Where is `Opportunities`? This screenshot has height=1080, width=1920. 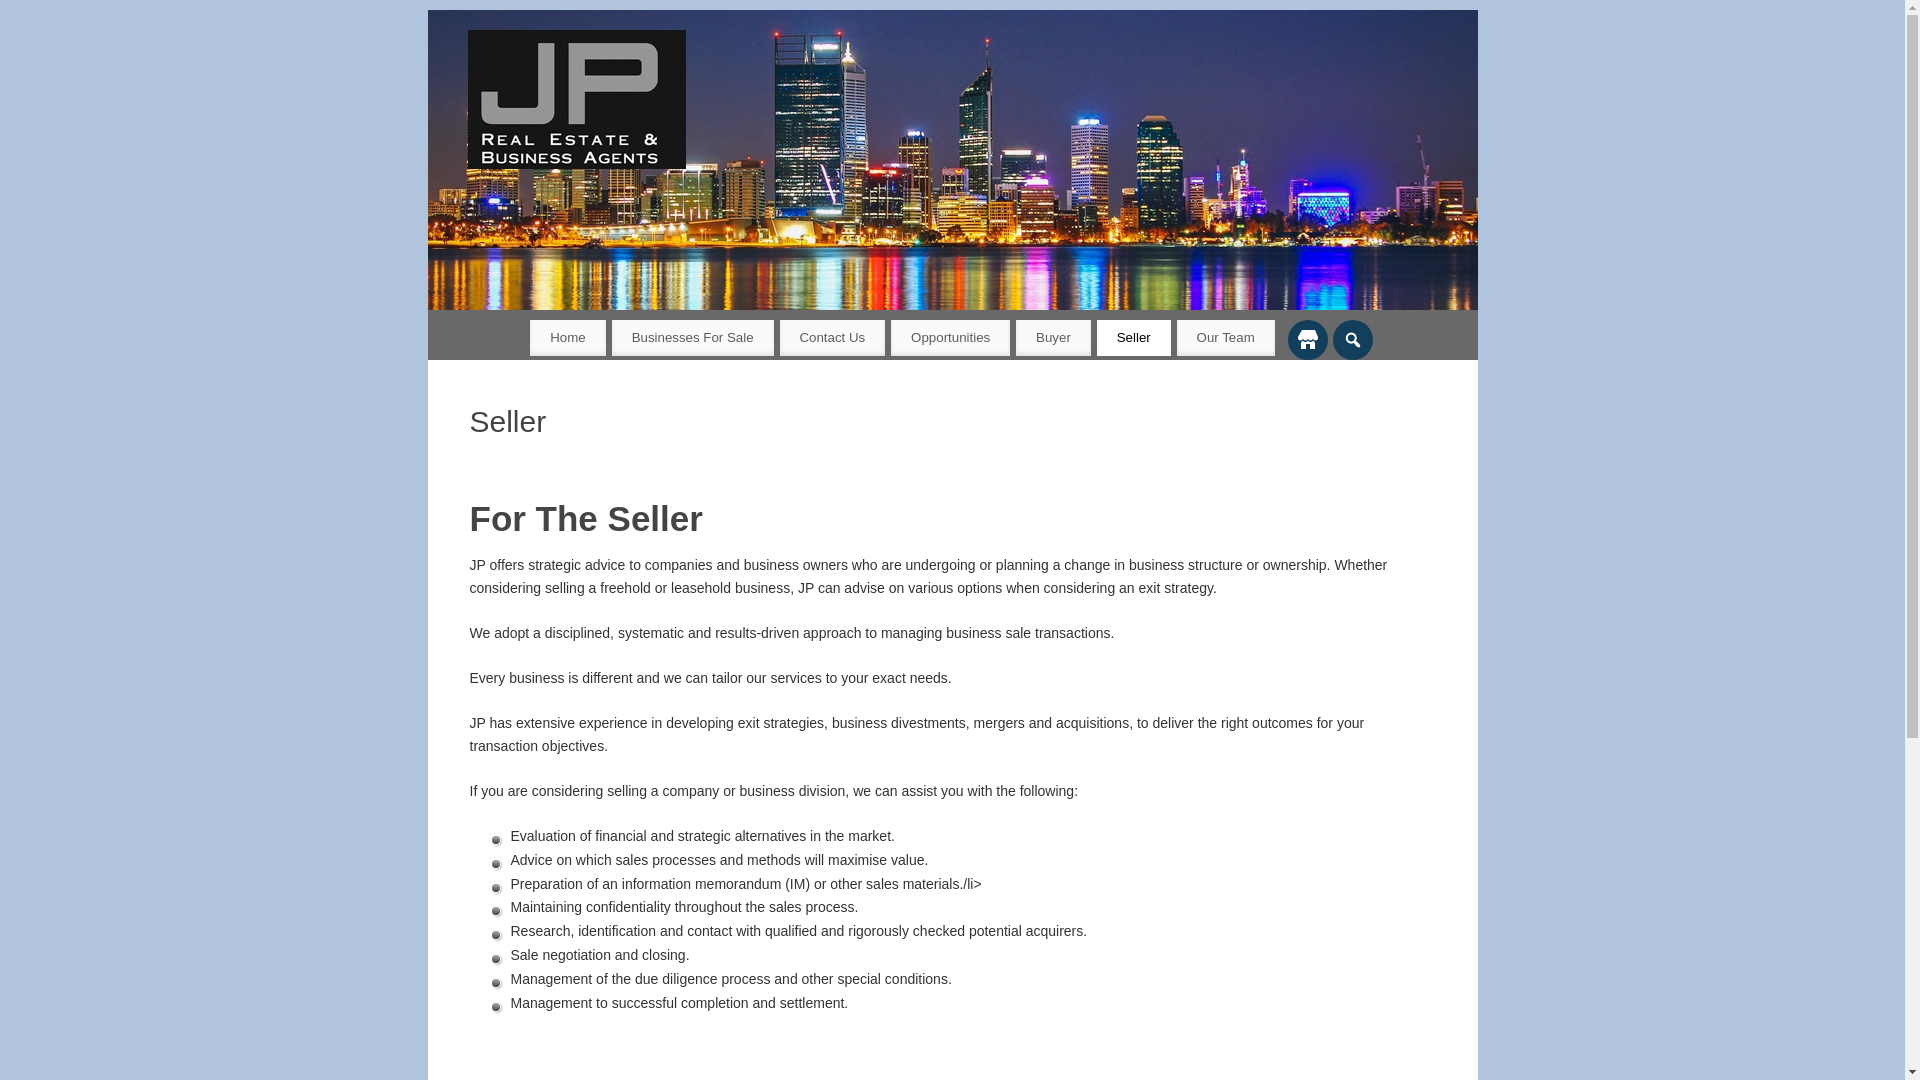 Opportunities is located at coordinates (950, 338).